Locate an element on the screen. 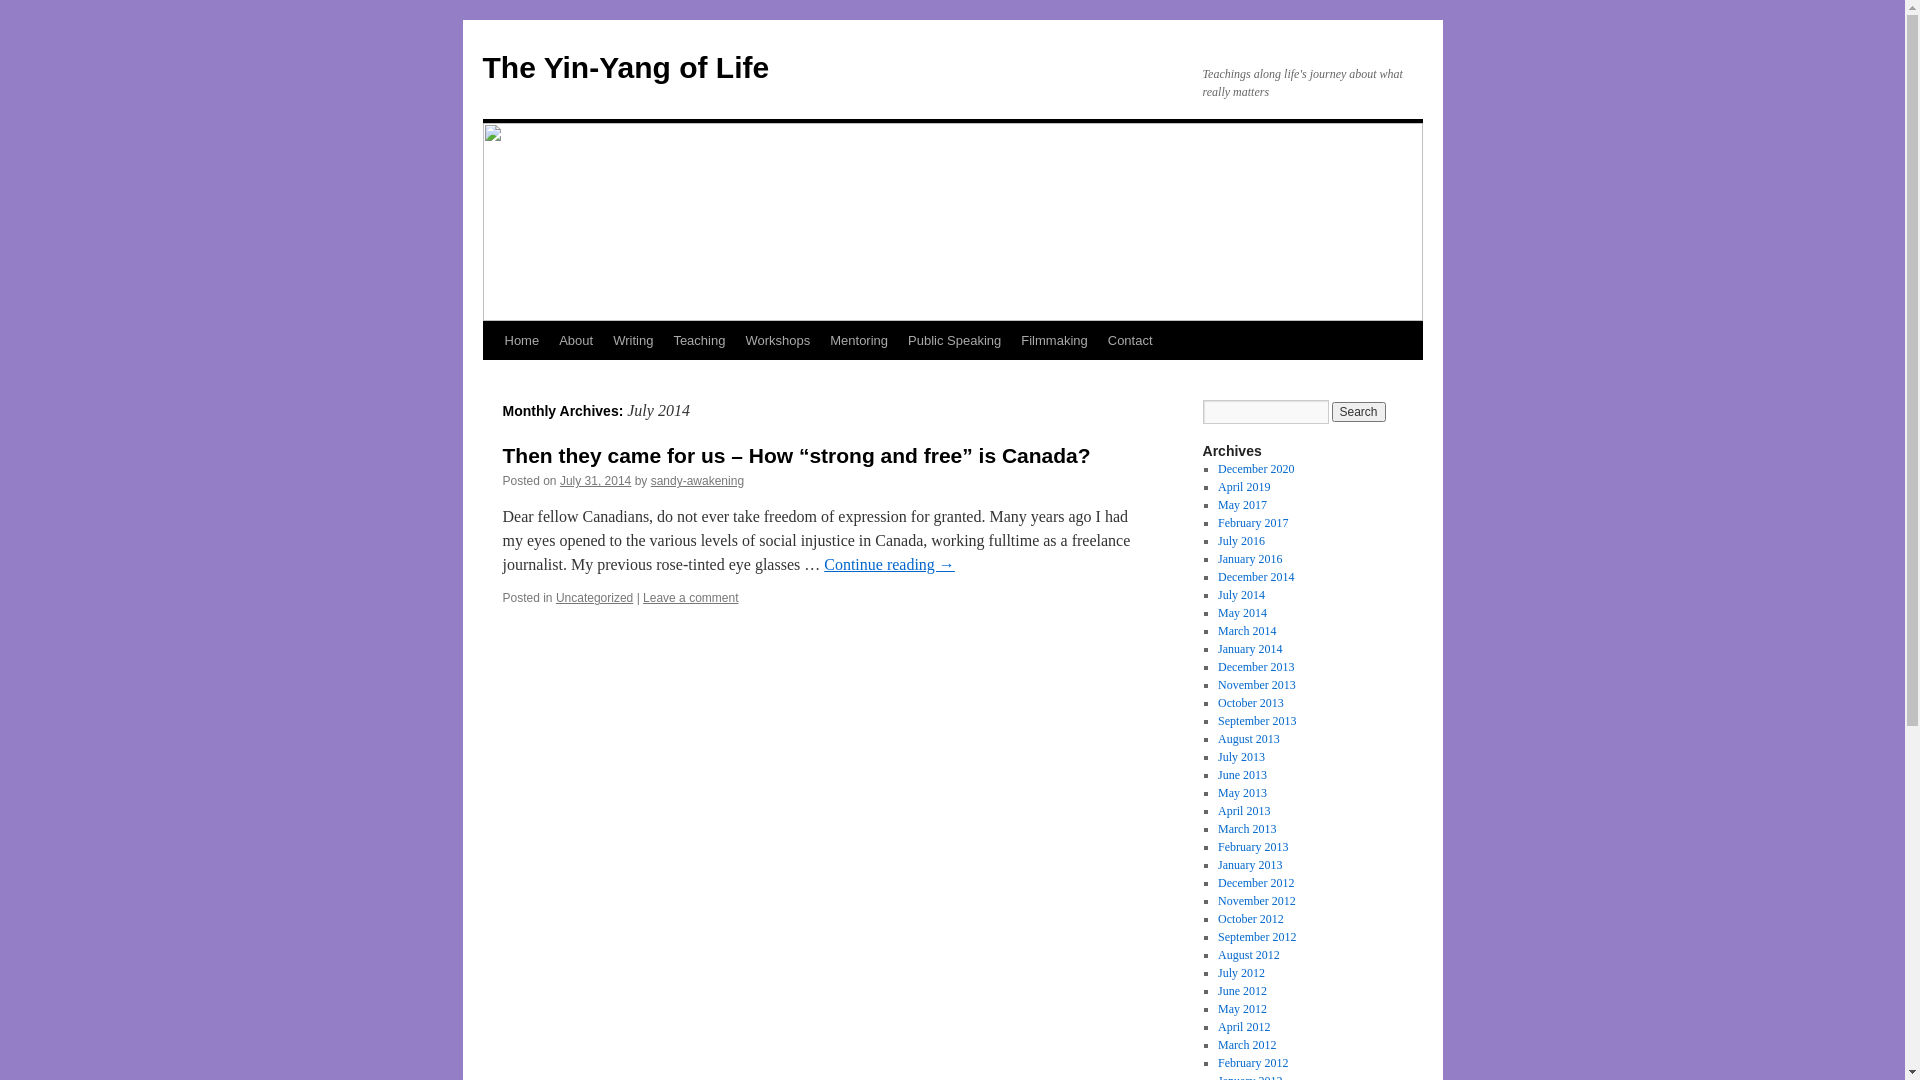 The width and height of the screenshot is (1920, 1080). September 2013 is located at coordinates (1257, 721).